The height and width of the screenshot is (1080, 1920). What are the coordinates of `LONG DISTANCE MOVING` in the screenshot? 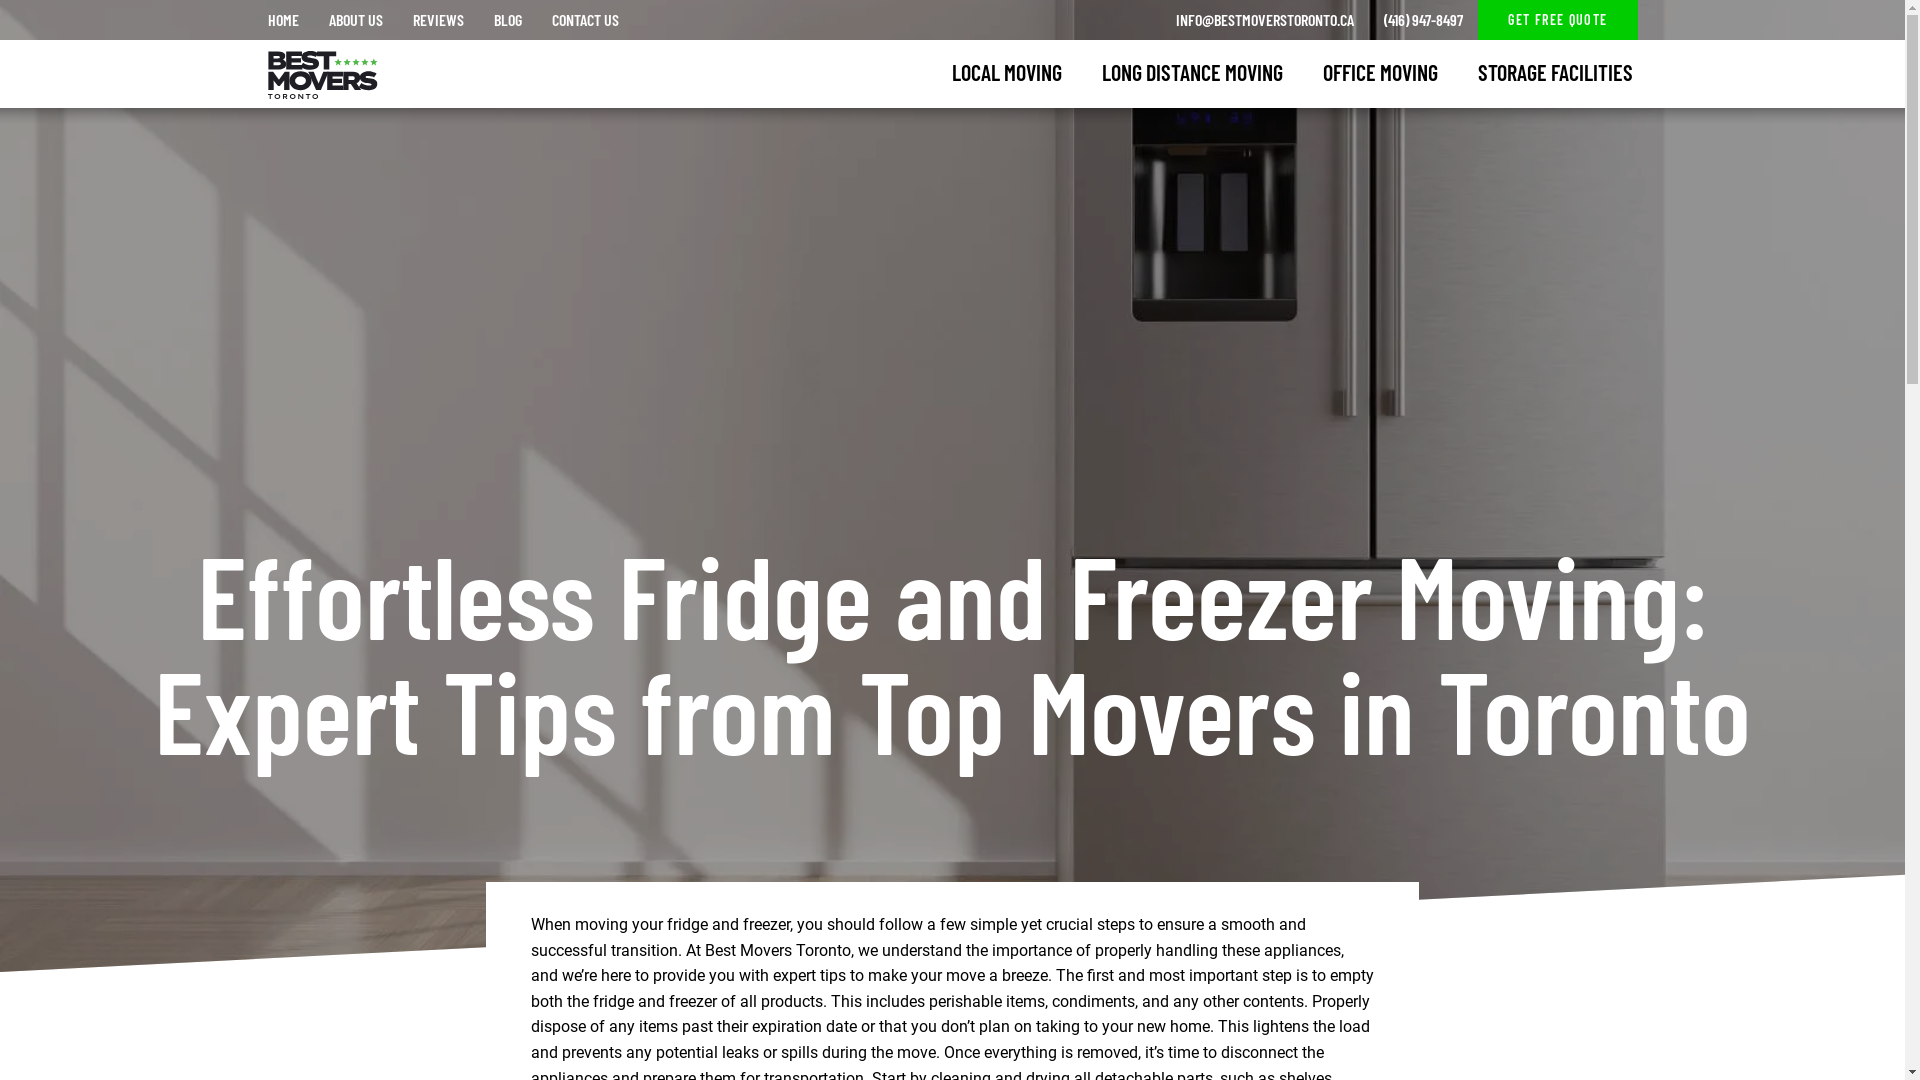 It's located at (1192, 72).